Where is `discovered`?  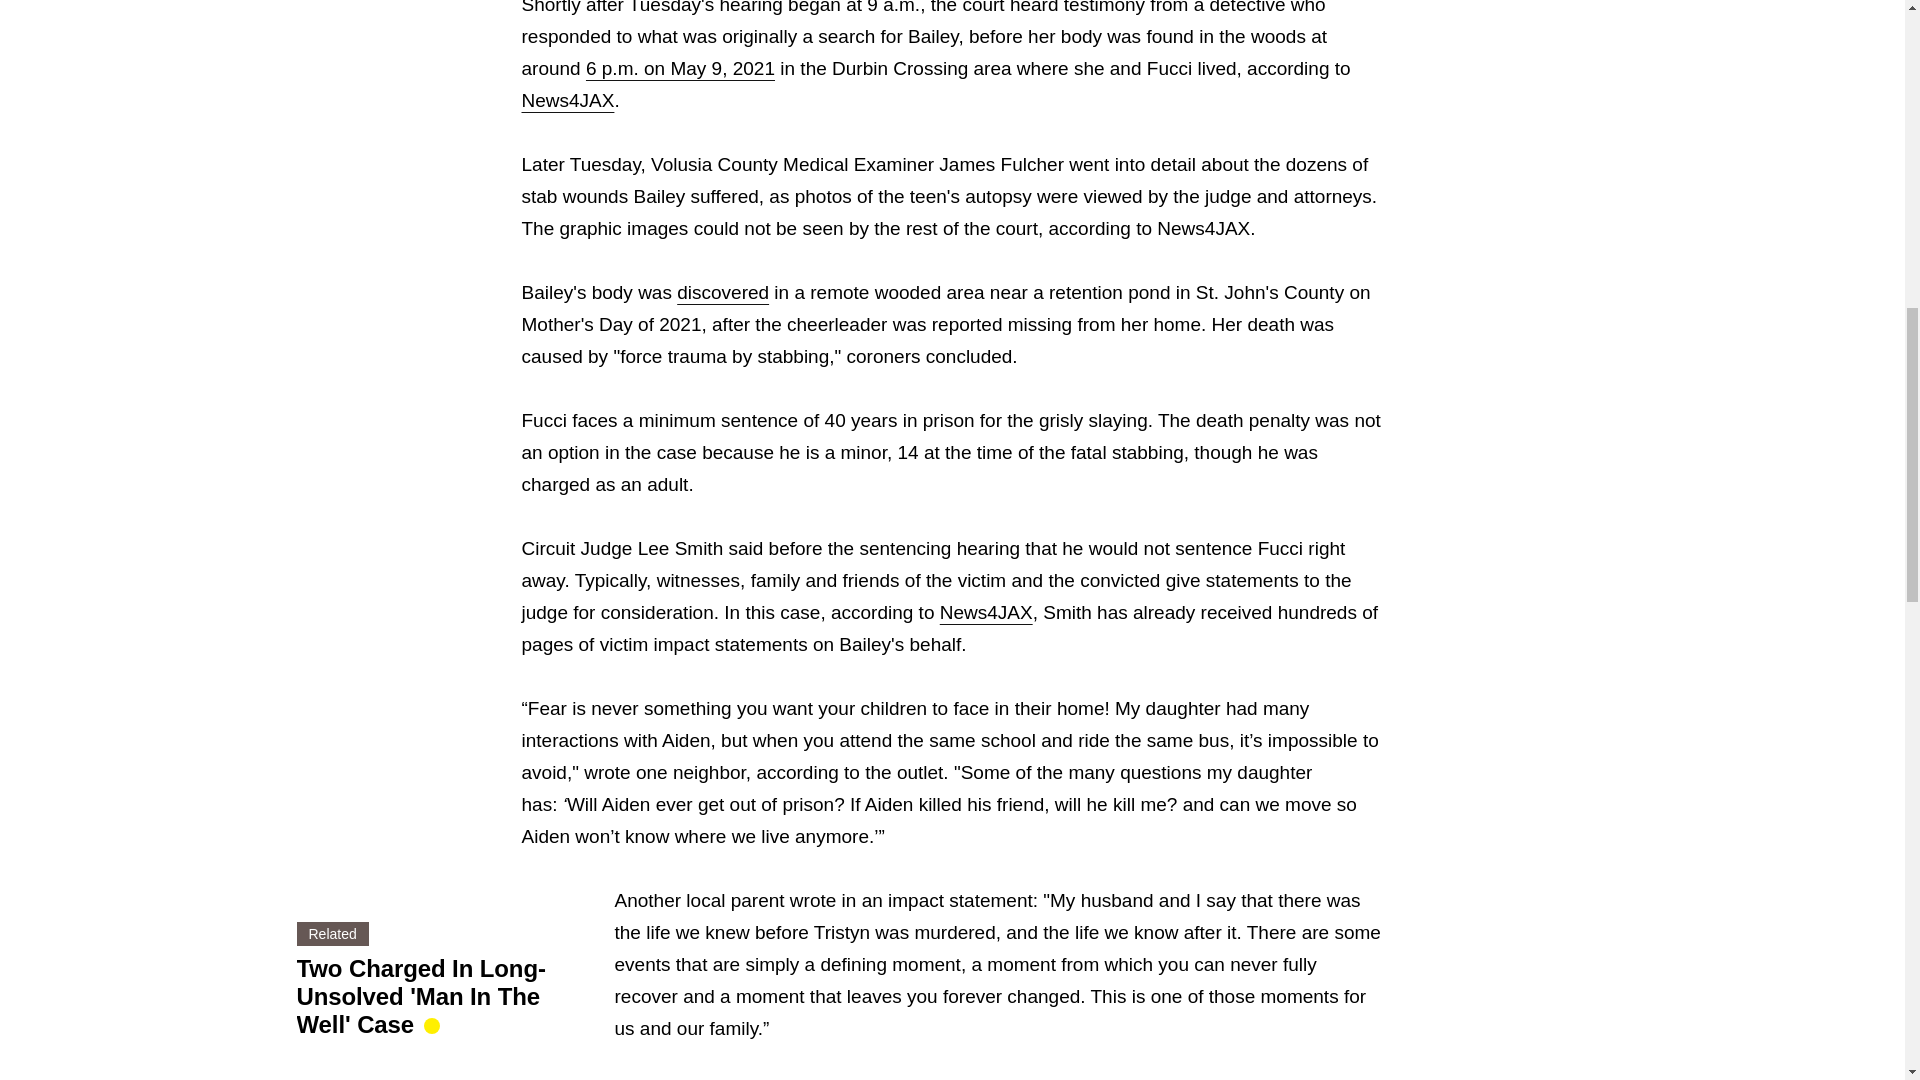 discovered is located at coordinates (723, 292).